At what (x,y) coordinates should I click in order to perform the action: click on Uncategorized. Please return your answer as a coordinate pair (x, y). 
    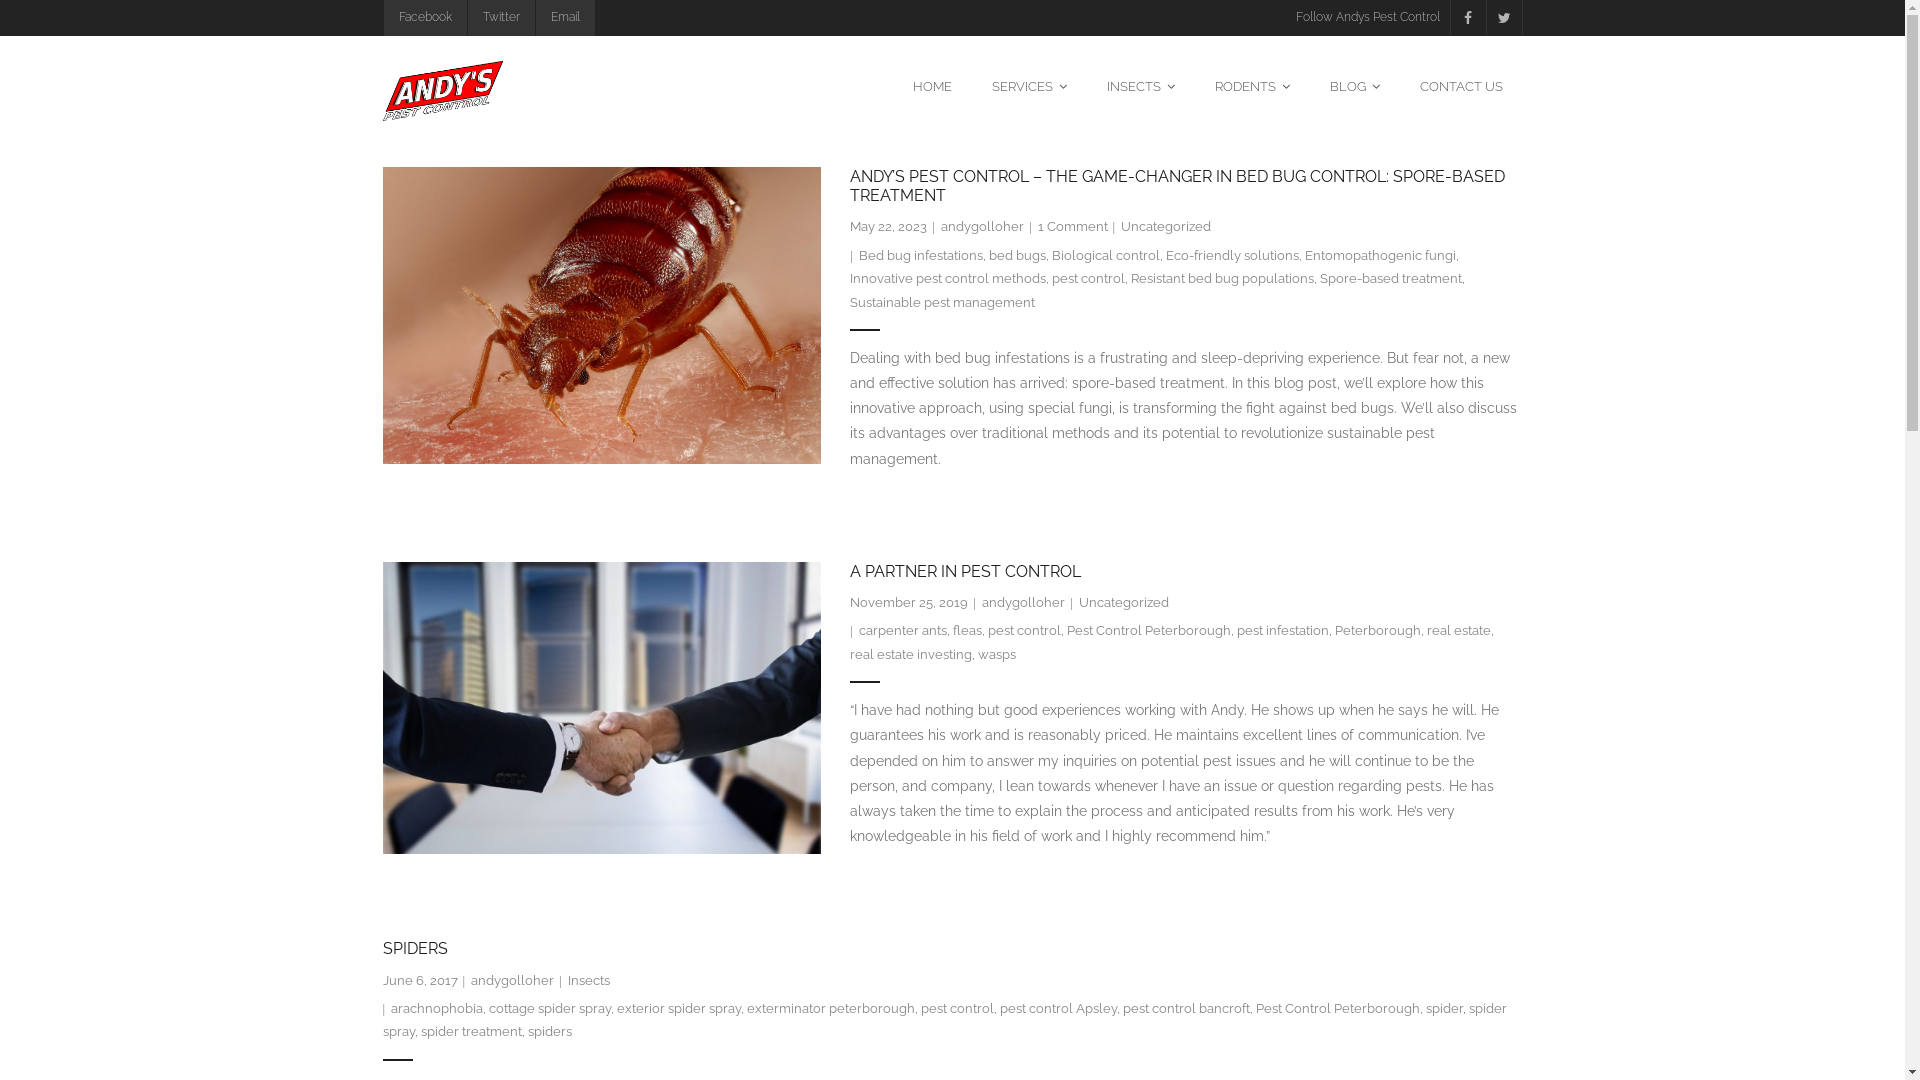
    Looking at the image, I should click on (1124, 602).